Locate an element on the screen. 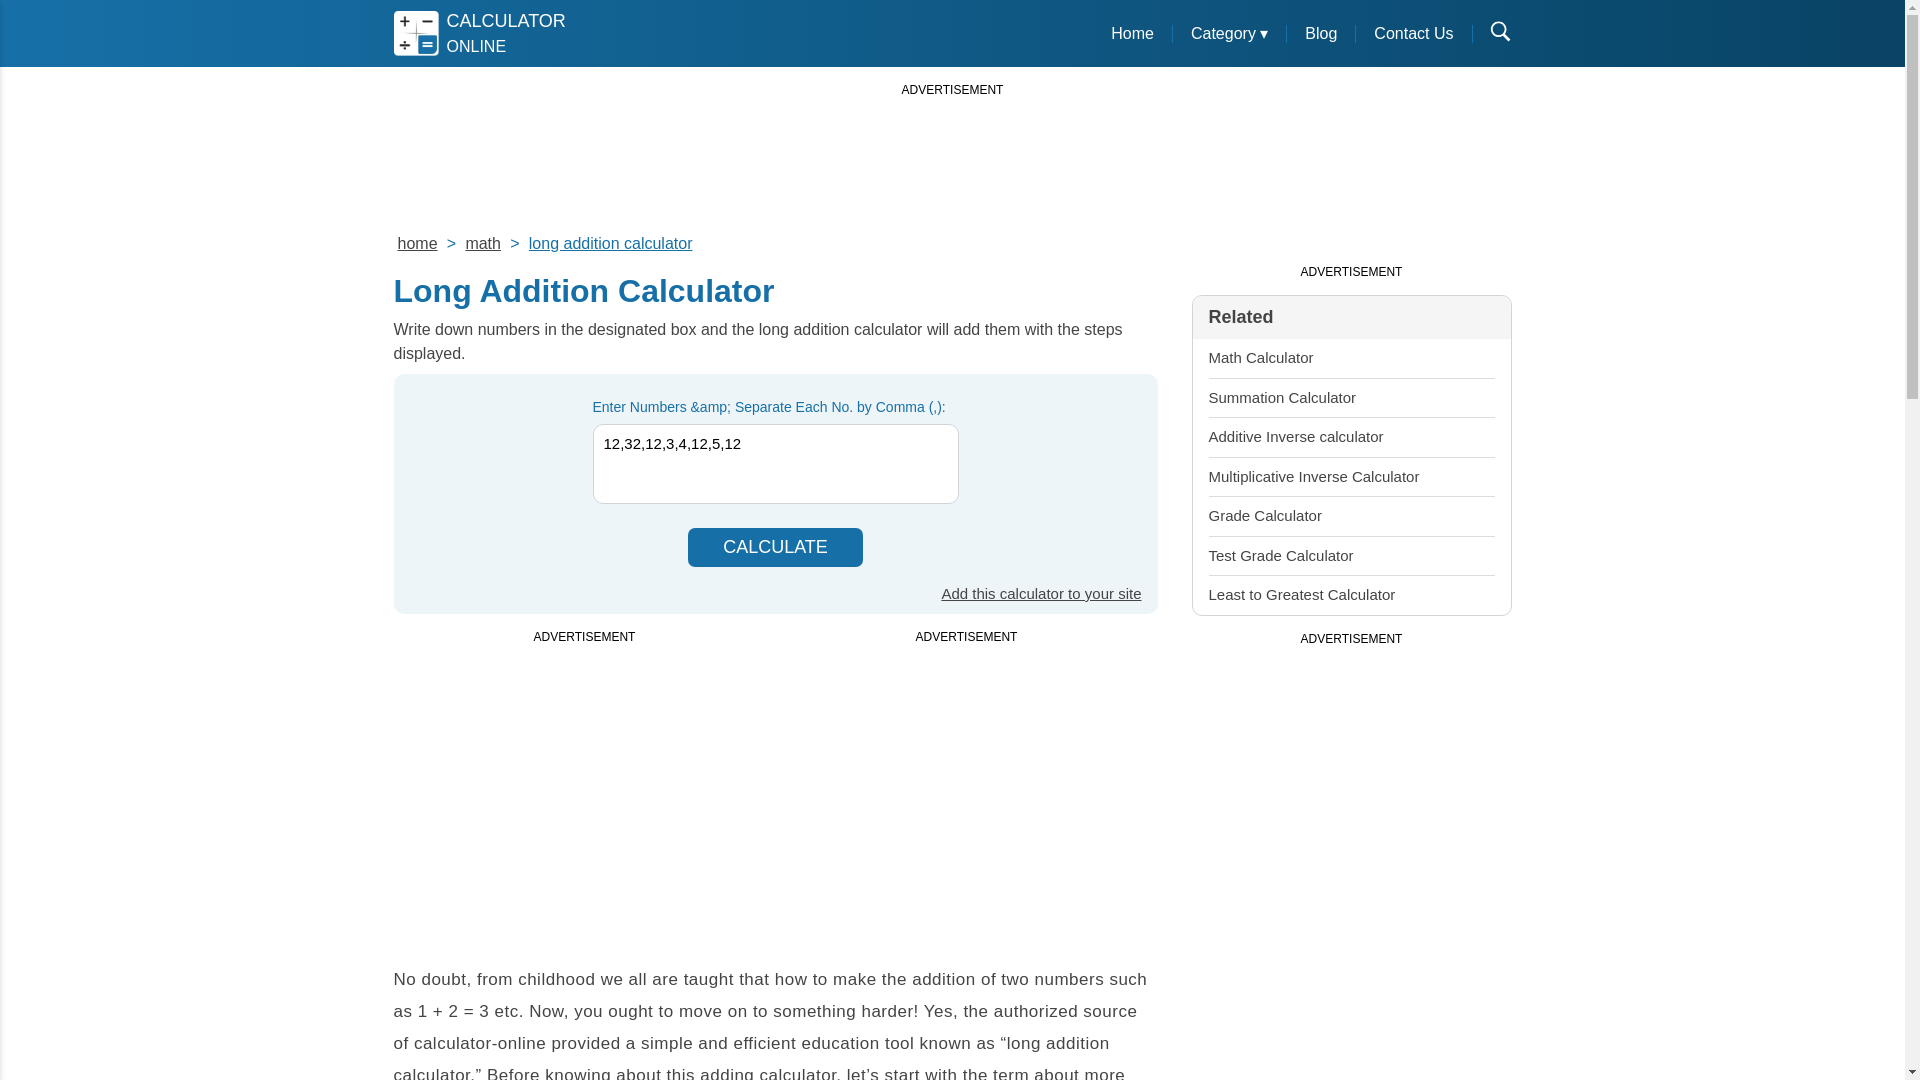  Least to Greatest Calculator is located at coordinates (1301, 594).